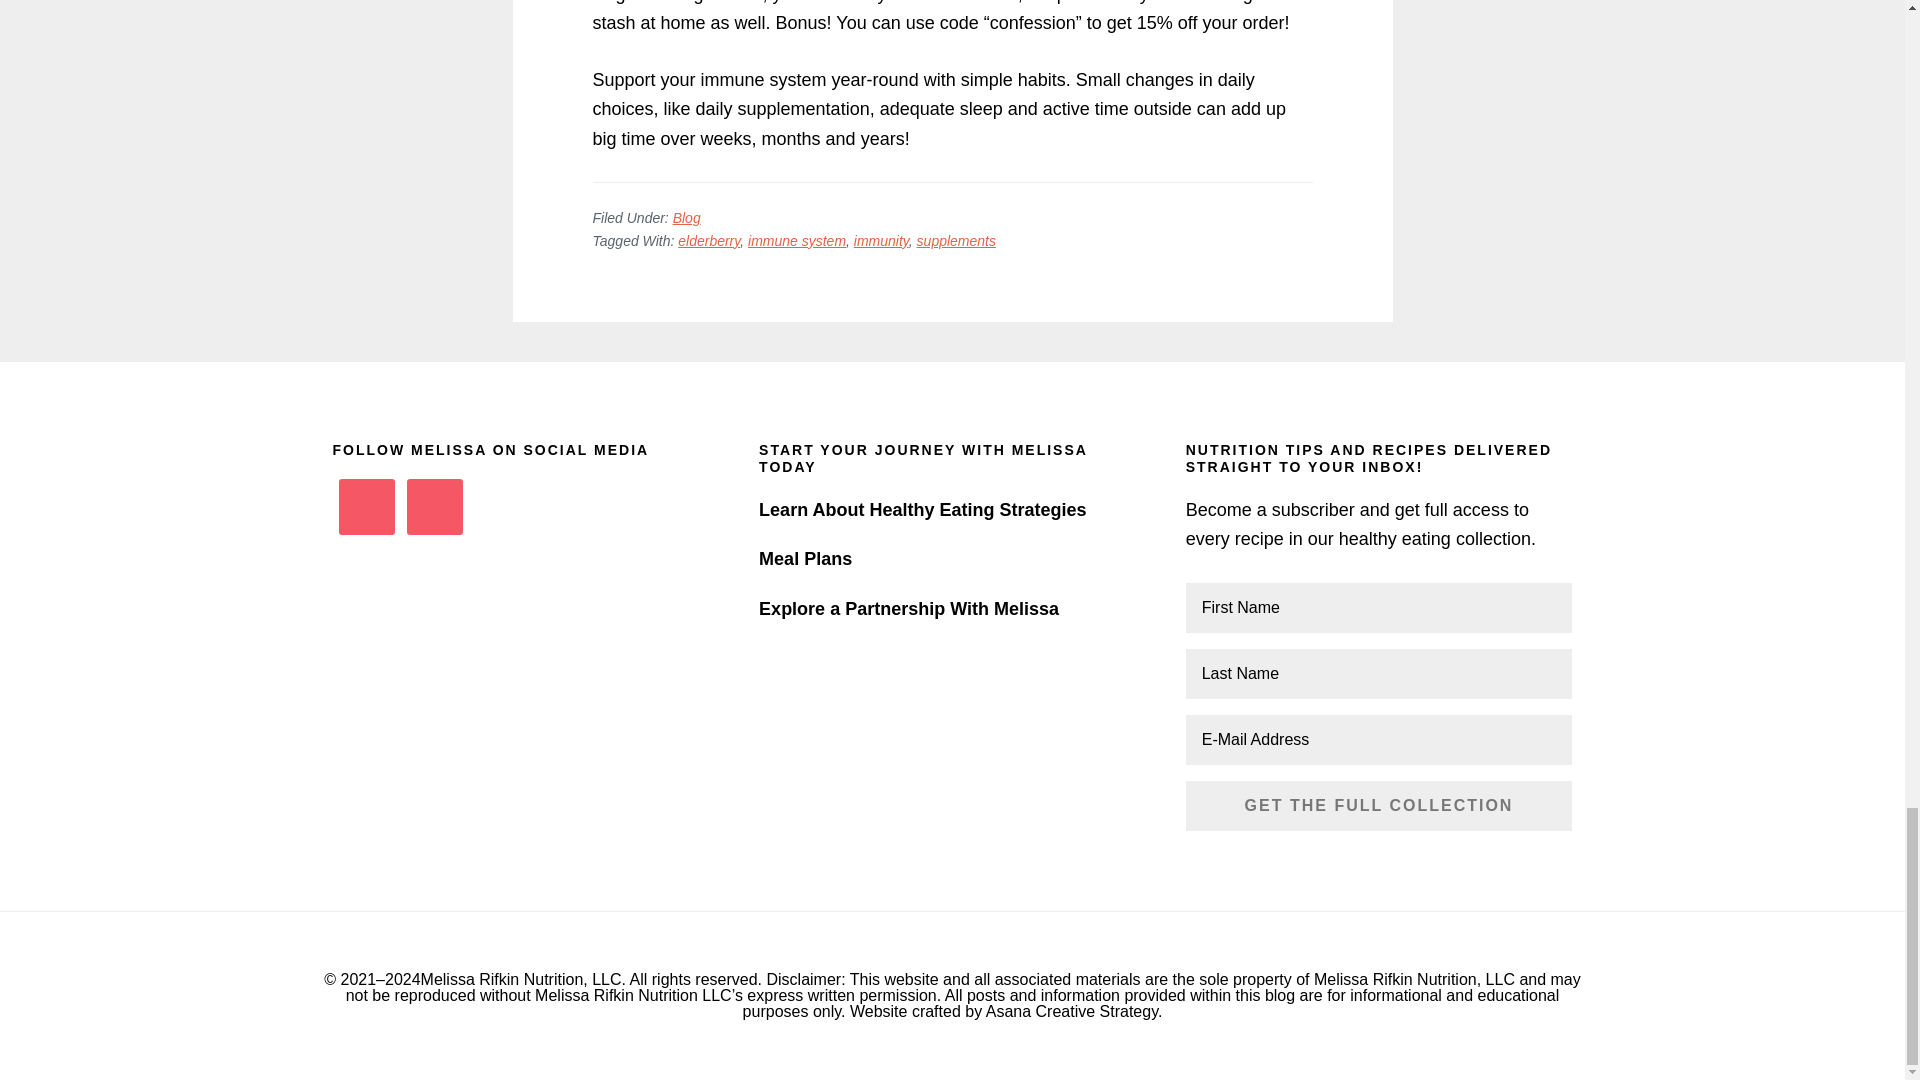  I want to click on Get the Full Collection, so click(1379, 805).